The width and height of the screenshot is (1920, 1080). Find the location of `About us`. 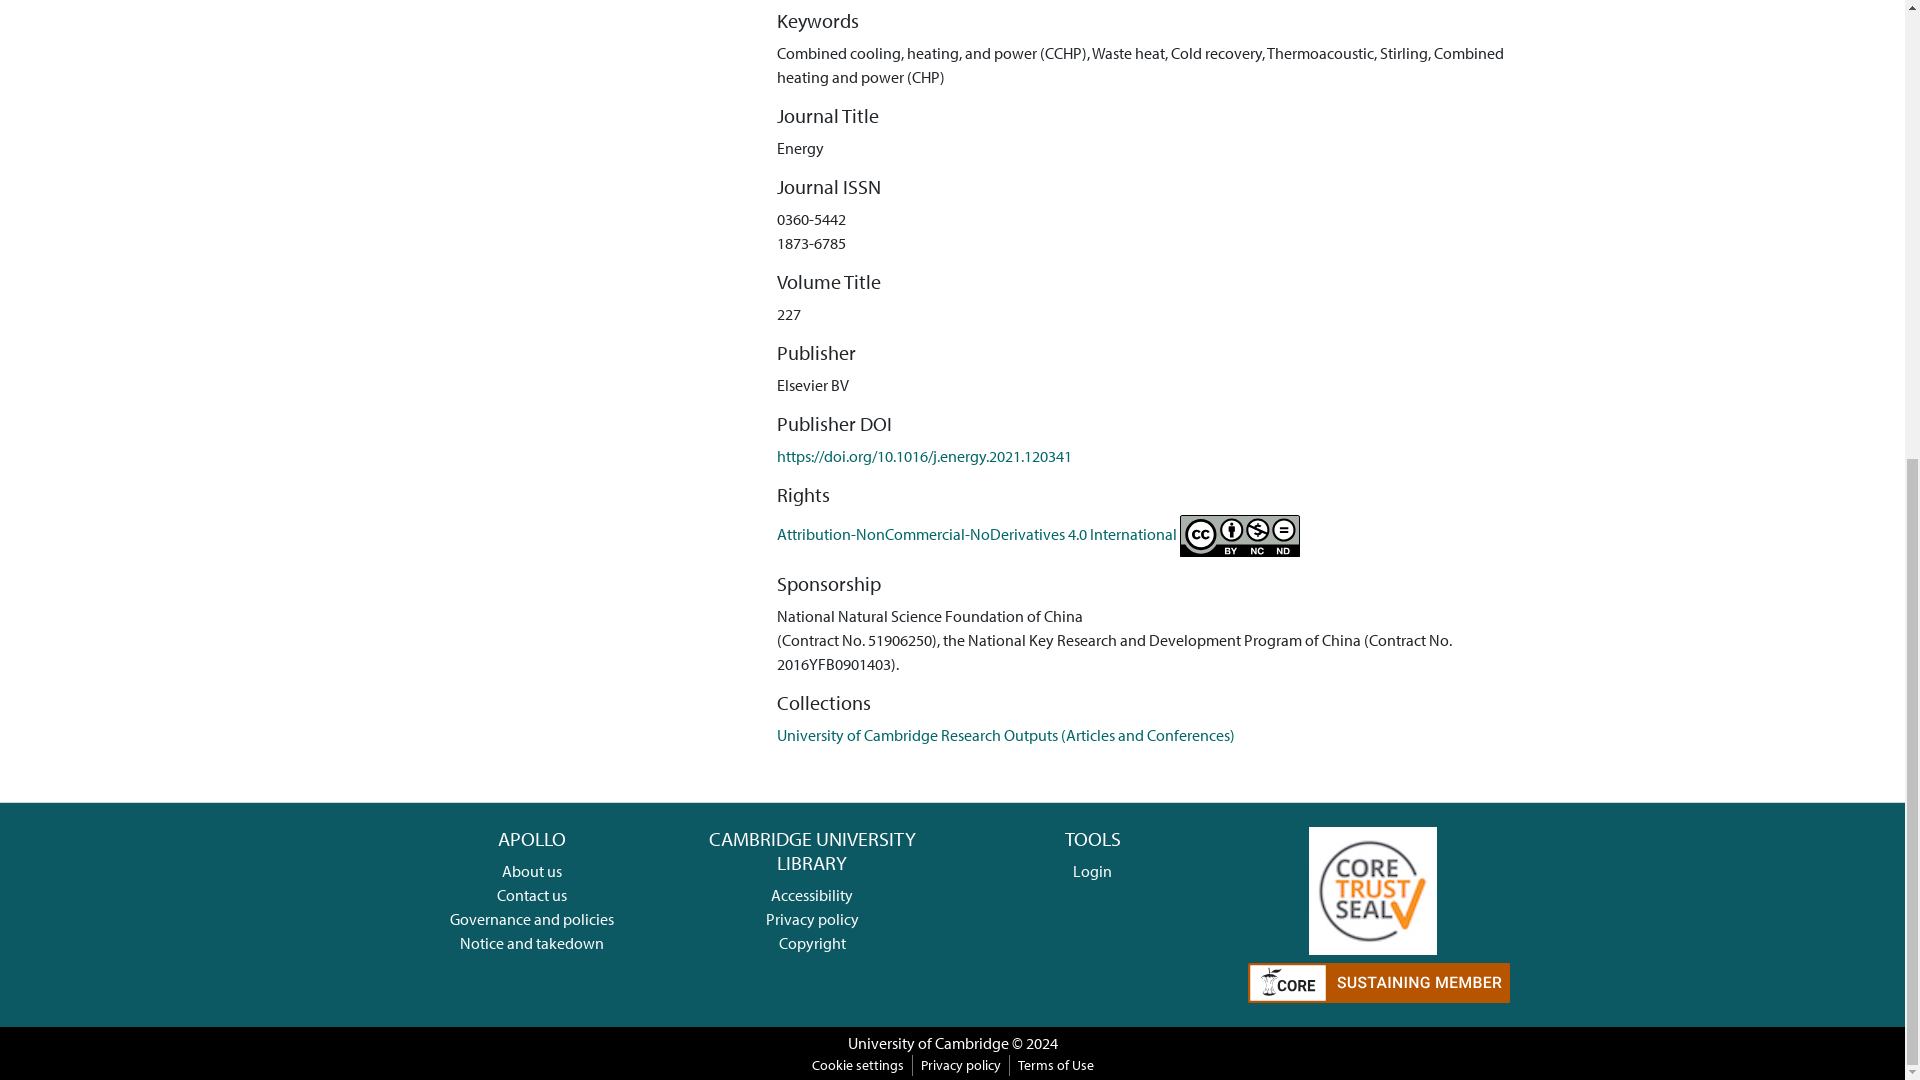

About us is located at coordinates (532, 870).